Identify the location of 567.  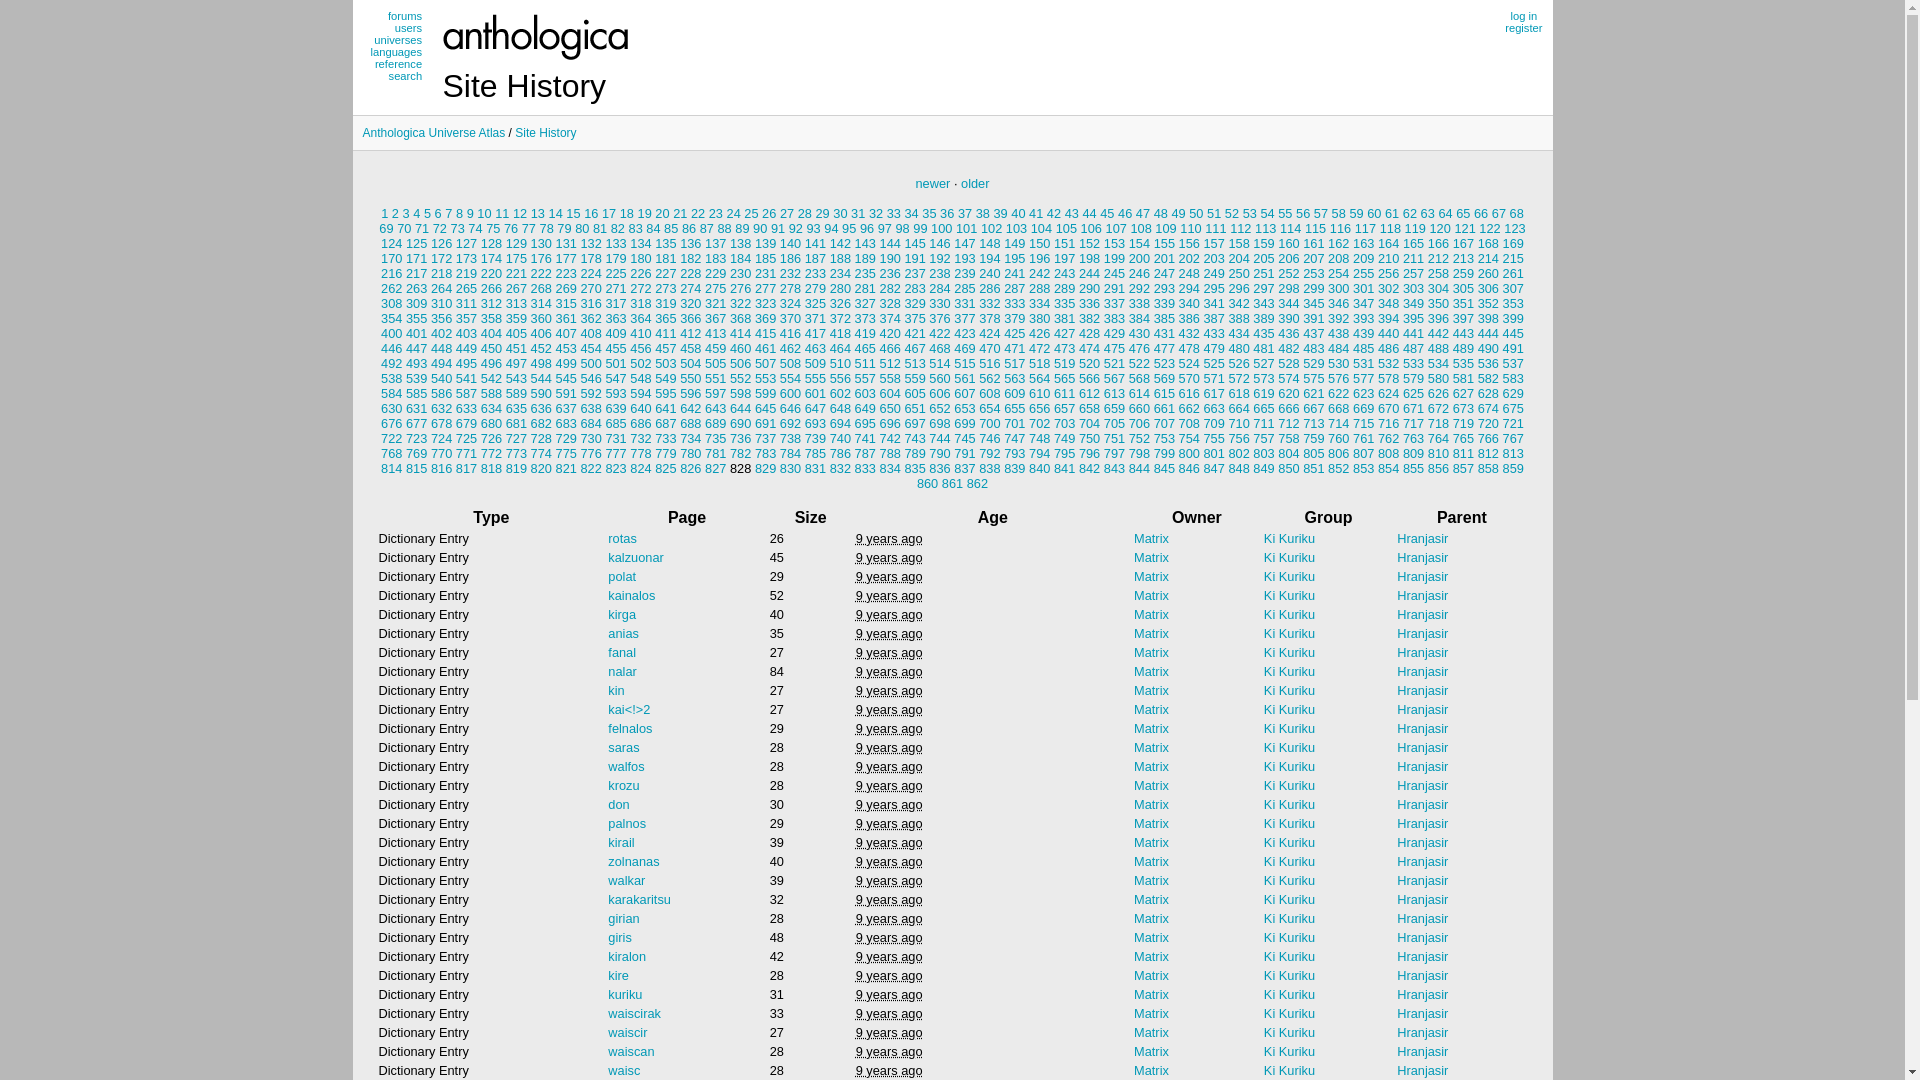
(1114, 378).